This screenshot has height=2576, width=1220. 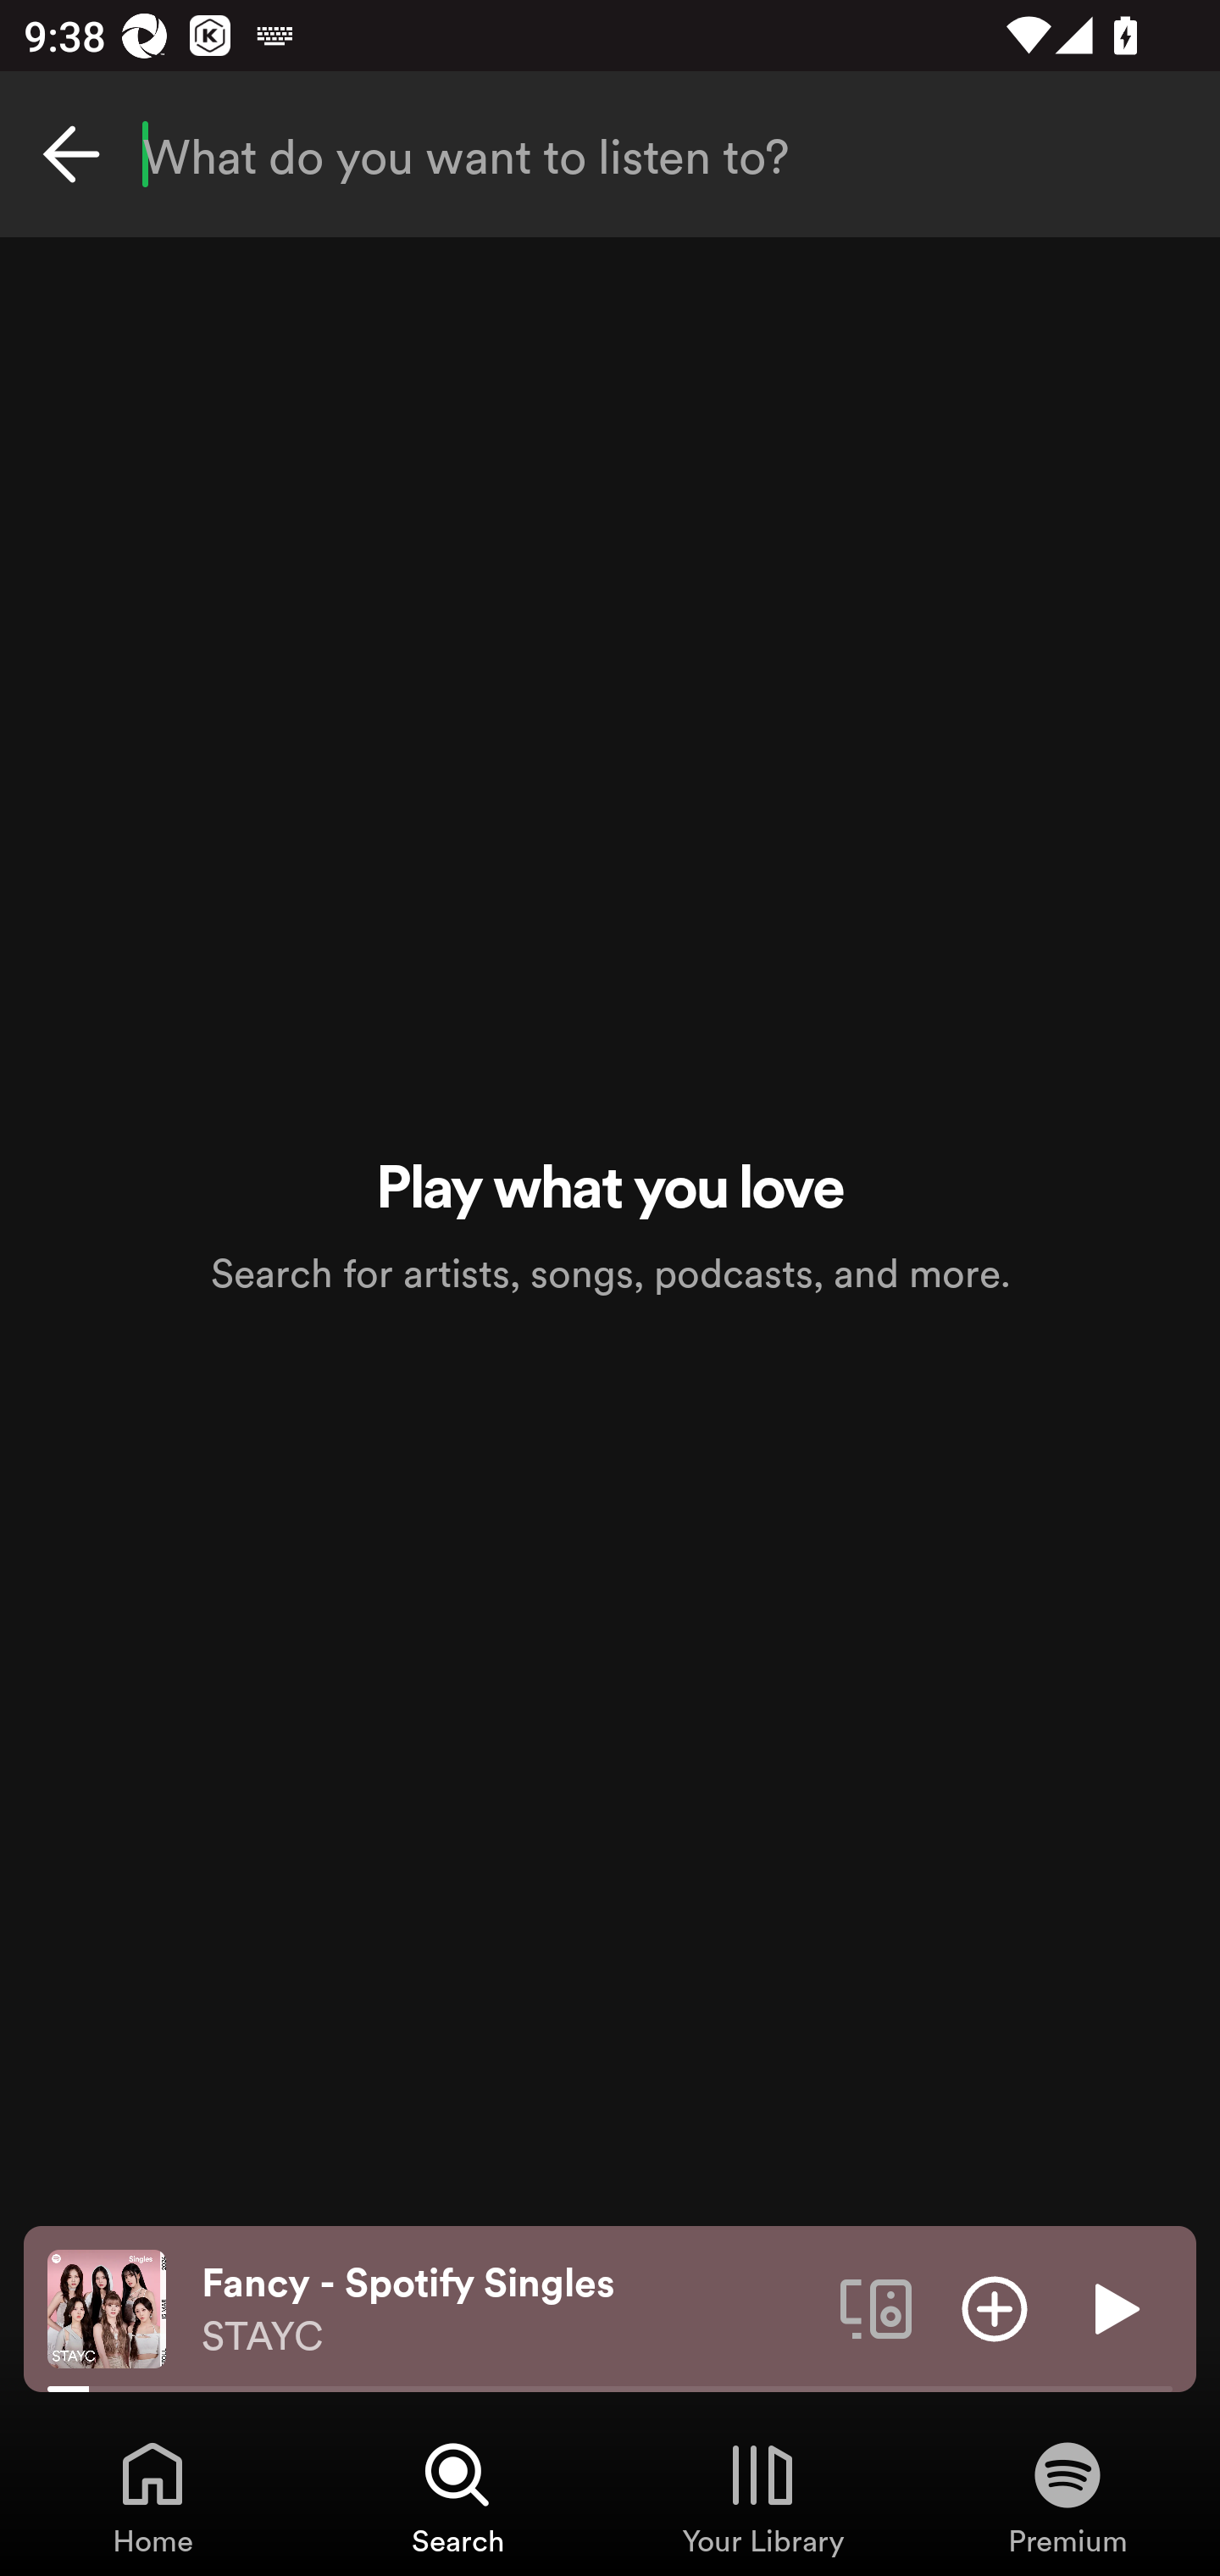 What do you see at coordinates (610, 154) in the screenshot?
I see `What do you want to listen to?` at bounding box center [610, 154].